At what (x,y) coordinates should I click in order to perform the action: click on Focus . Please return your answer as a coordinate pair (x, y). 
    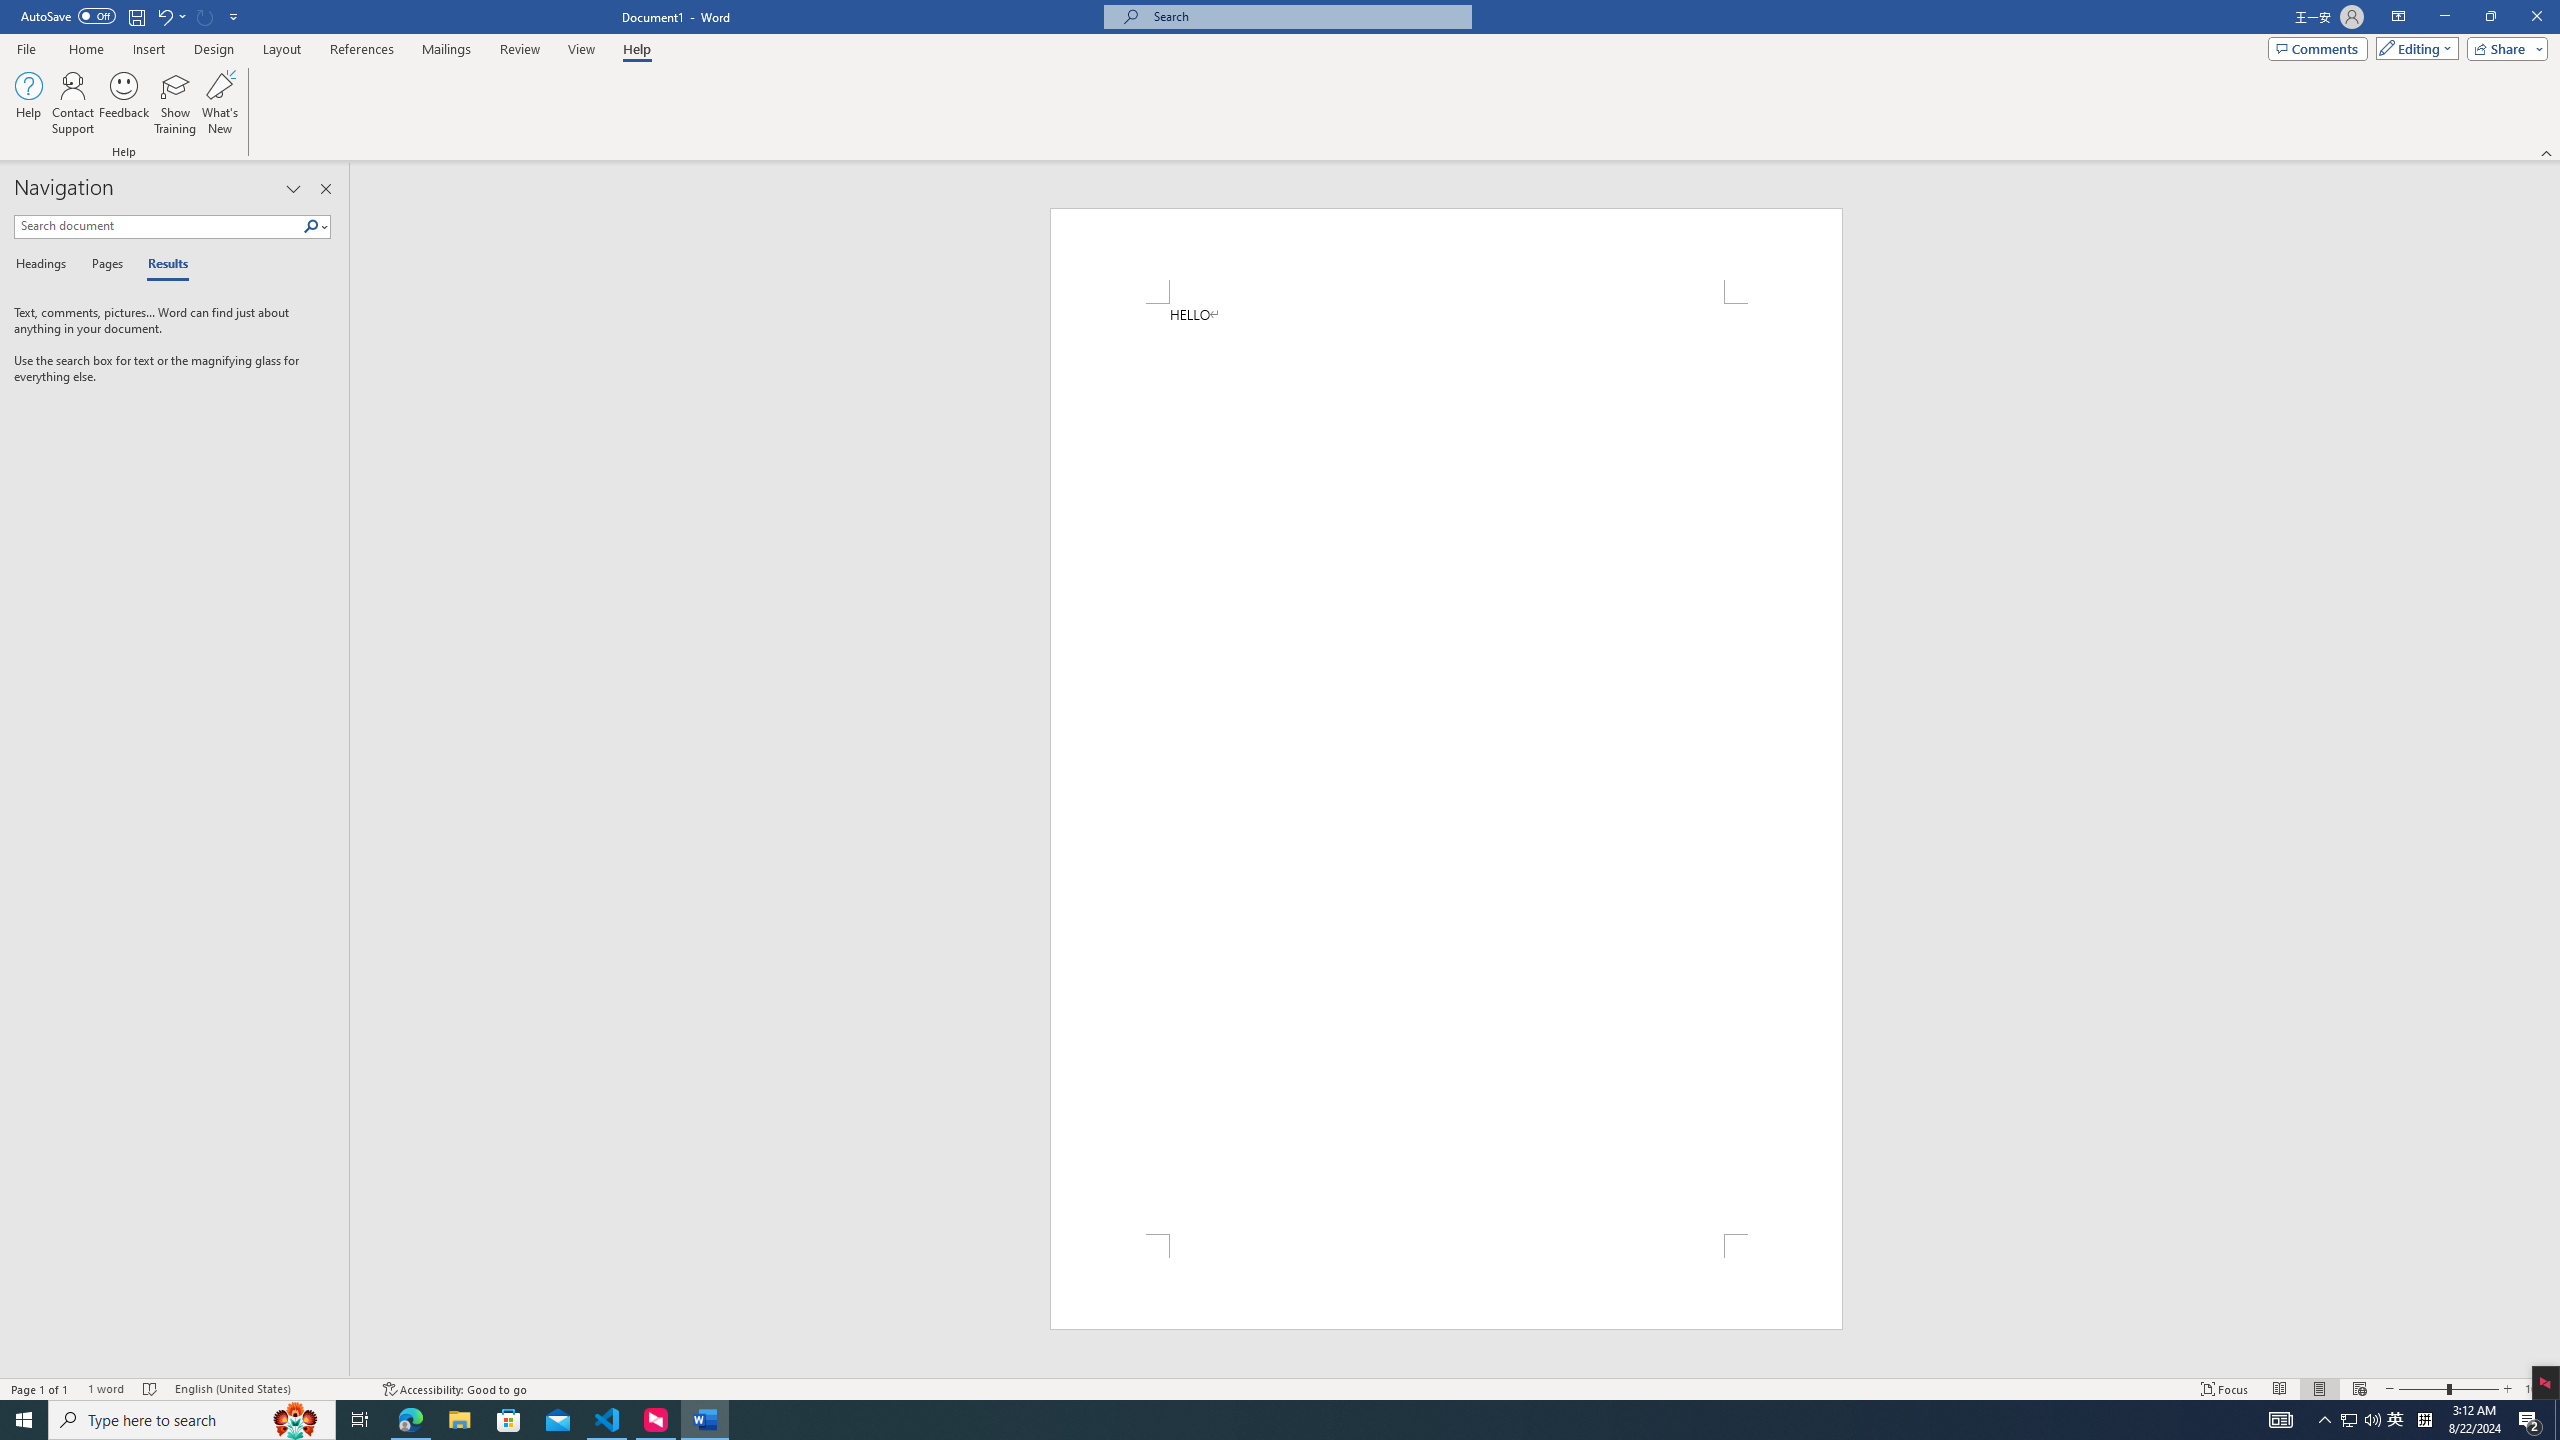
    Looking at the image, I should click on (2225, 1389).